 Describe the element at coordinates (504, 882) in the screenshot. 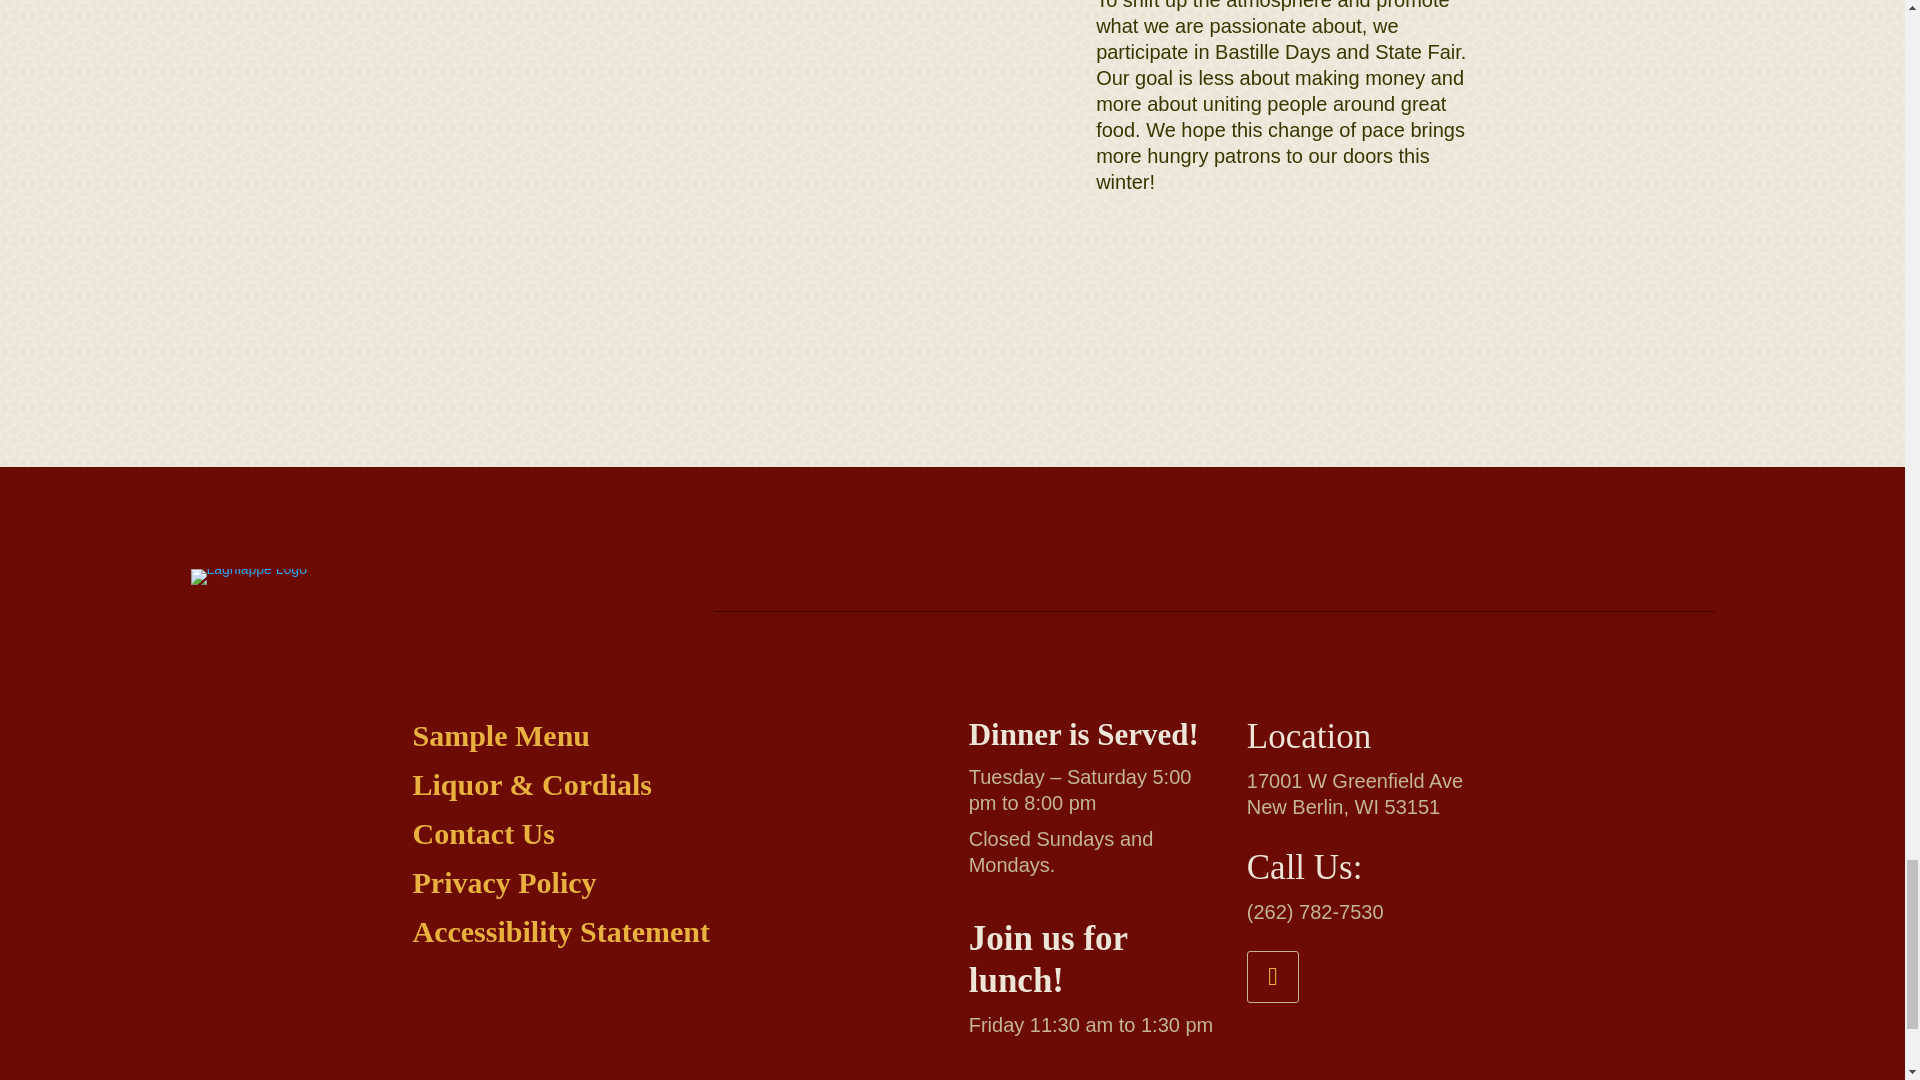

I see `Privacy Policy` at that location.